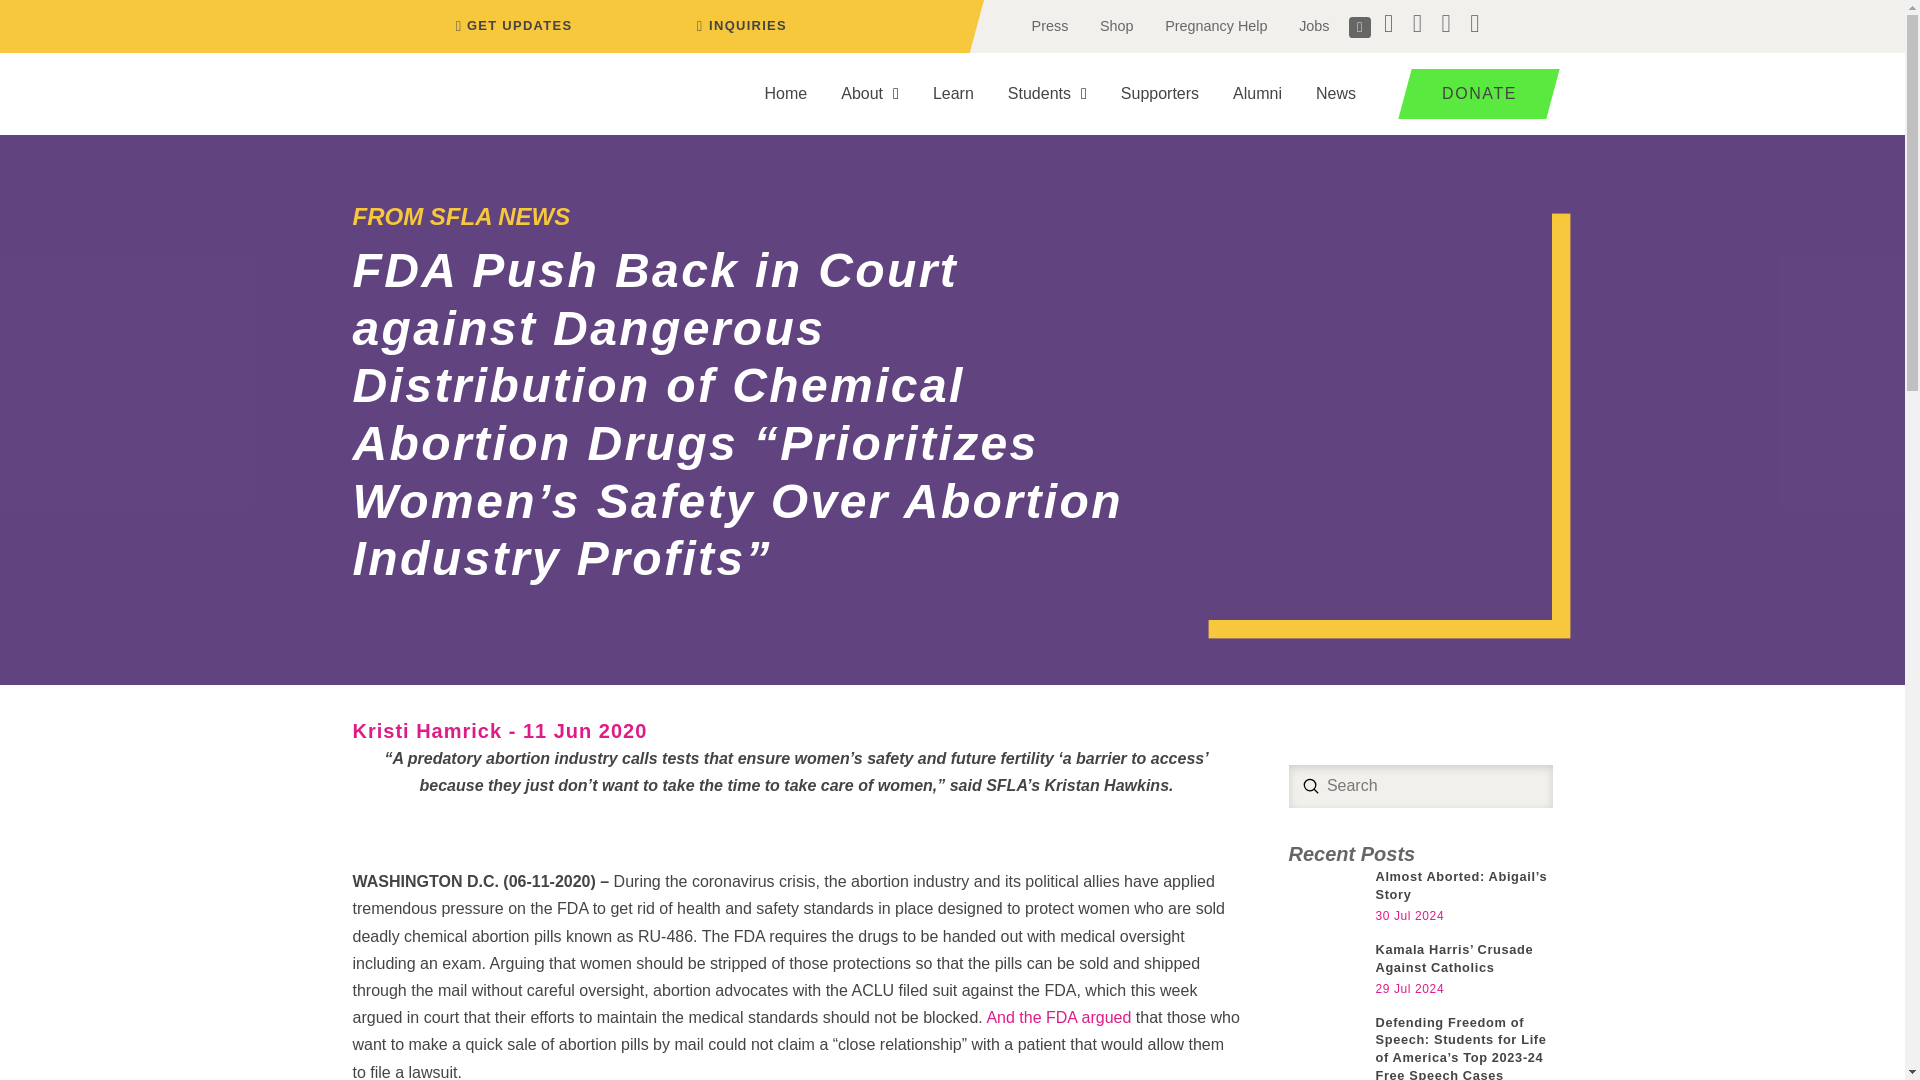  Describe the element at coordinates (510, 26) in the screenshot. I see `GET UPDATES` at that location.